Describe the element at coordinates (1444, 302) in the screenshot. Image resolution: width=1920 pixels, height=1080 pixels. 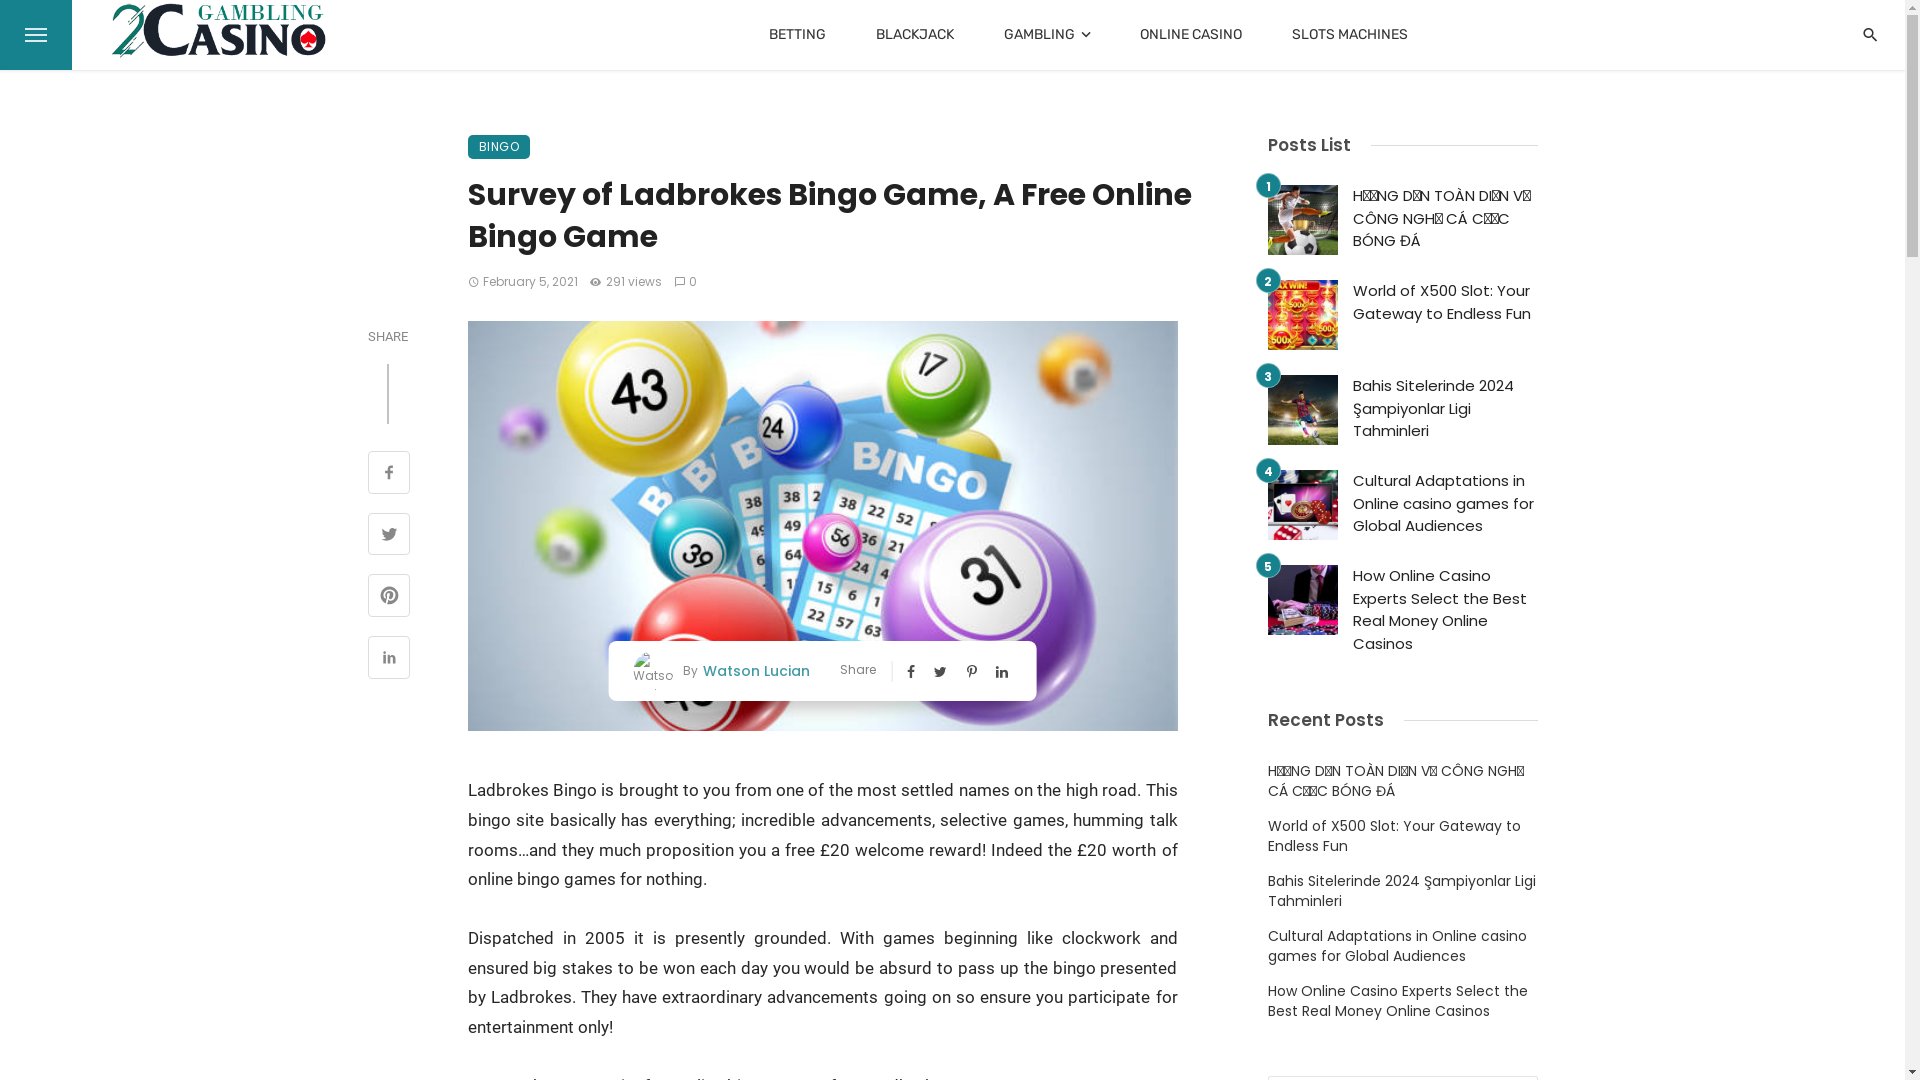
I see `World of X500 Slot: Your Gateway to Endless Fun` at that location.